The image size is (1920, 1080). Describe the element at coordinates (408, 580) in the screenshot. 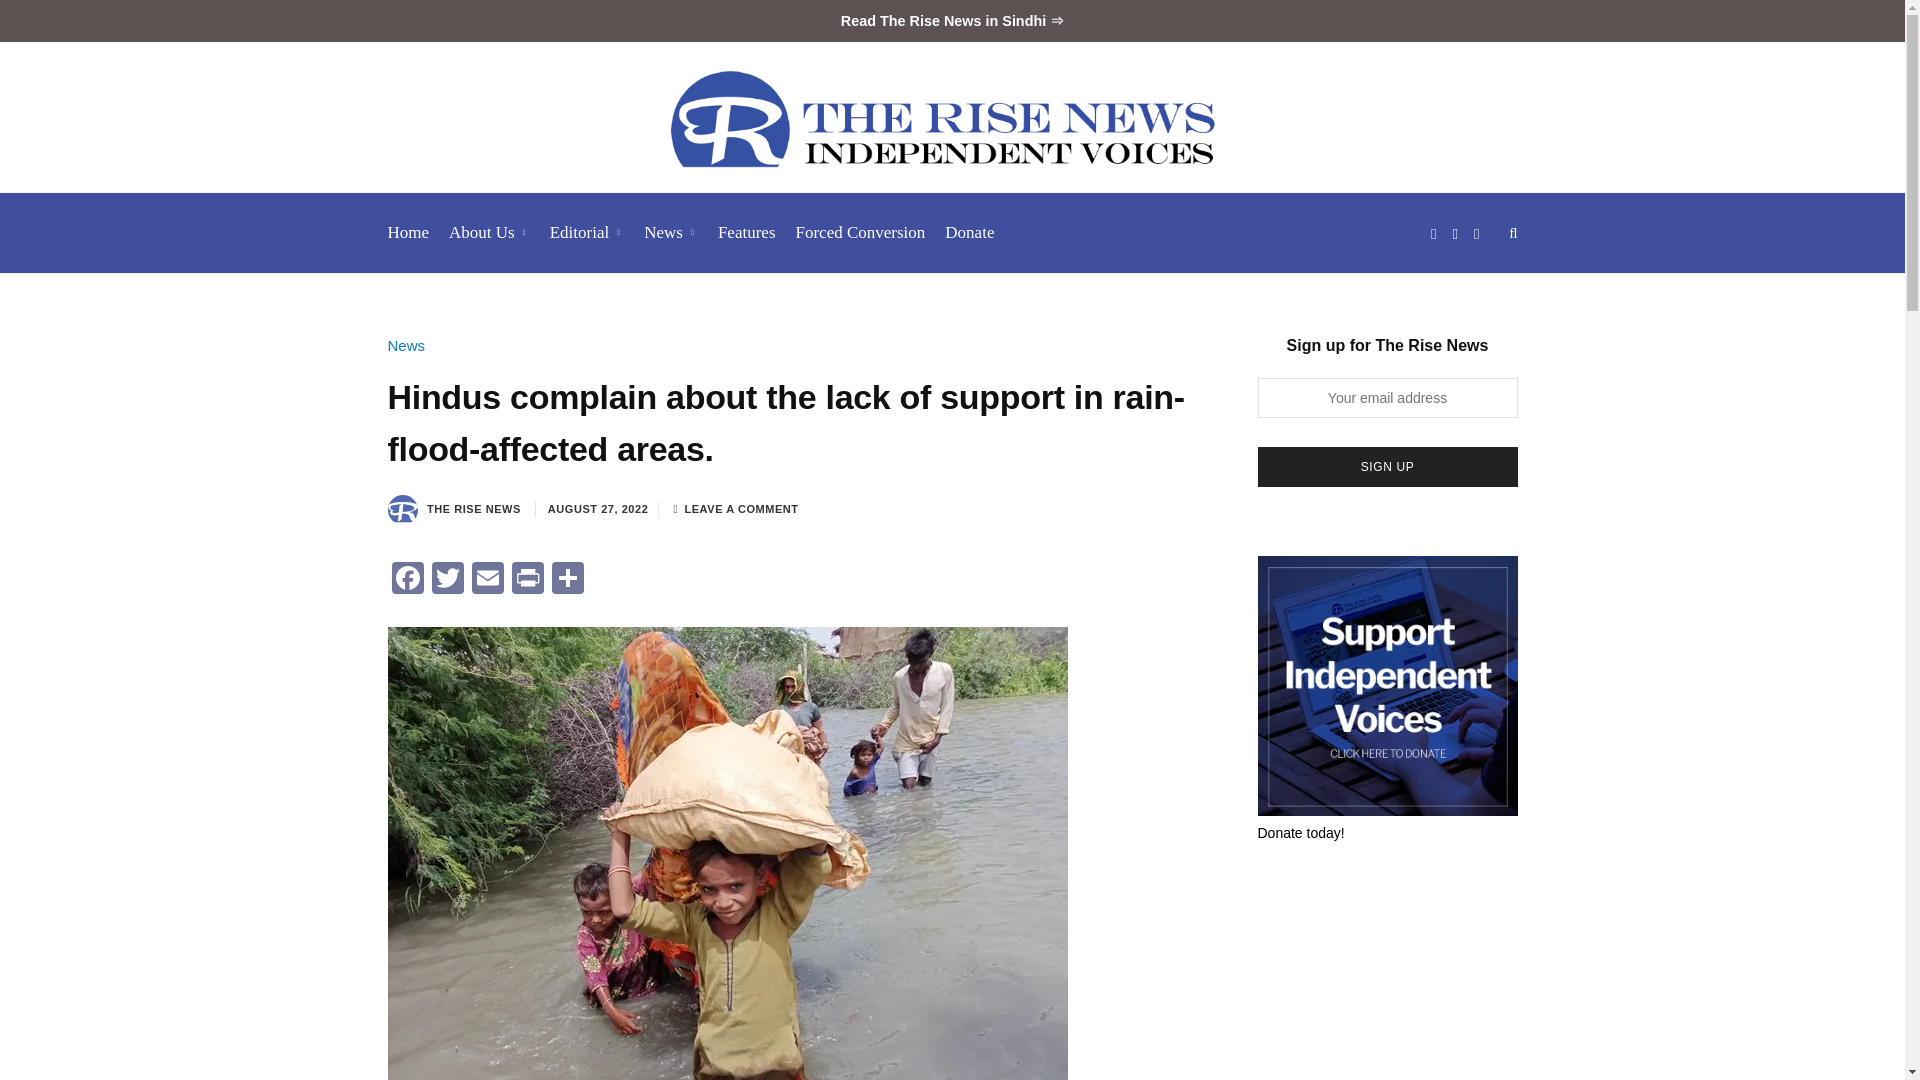

I see `Facebook` at that location.